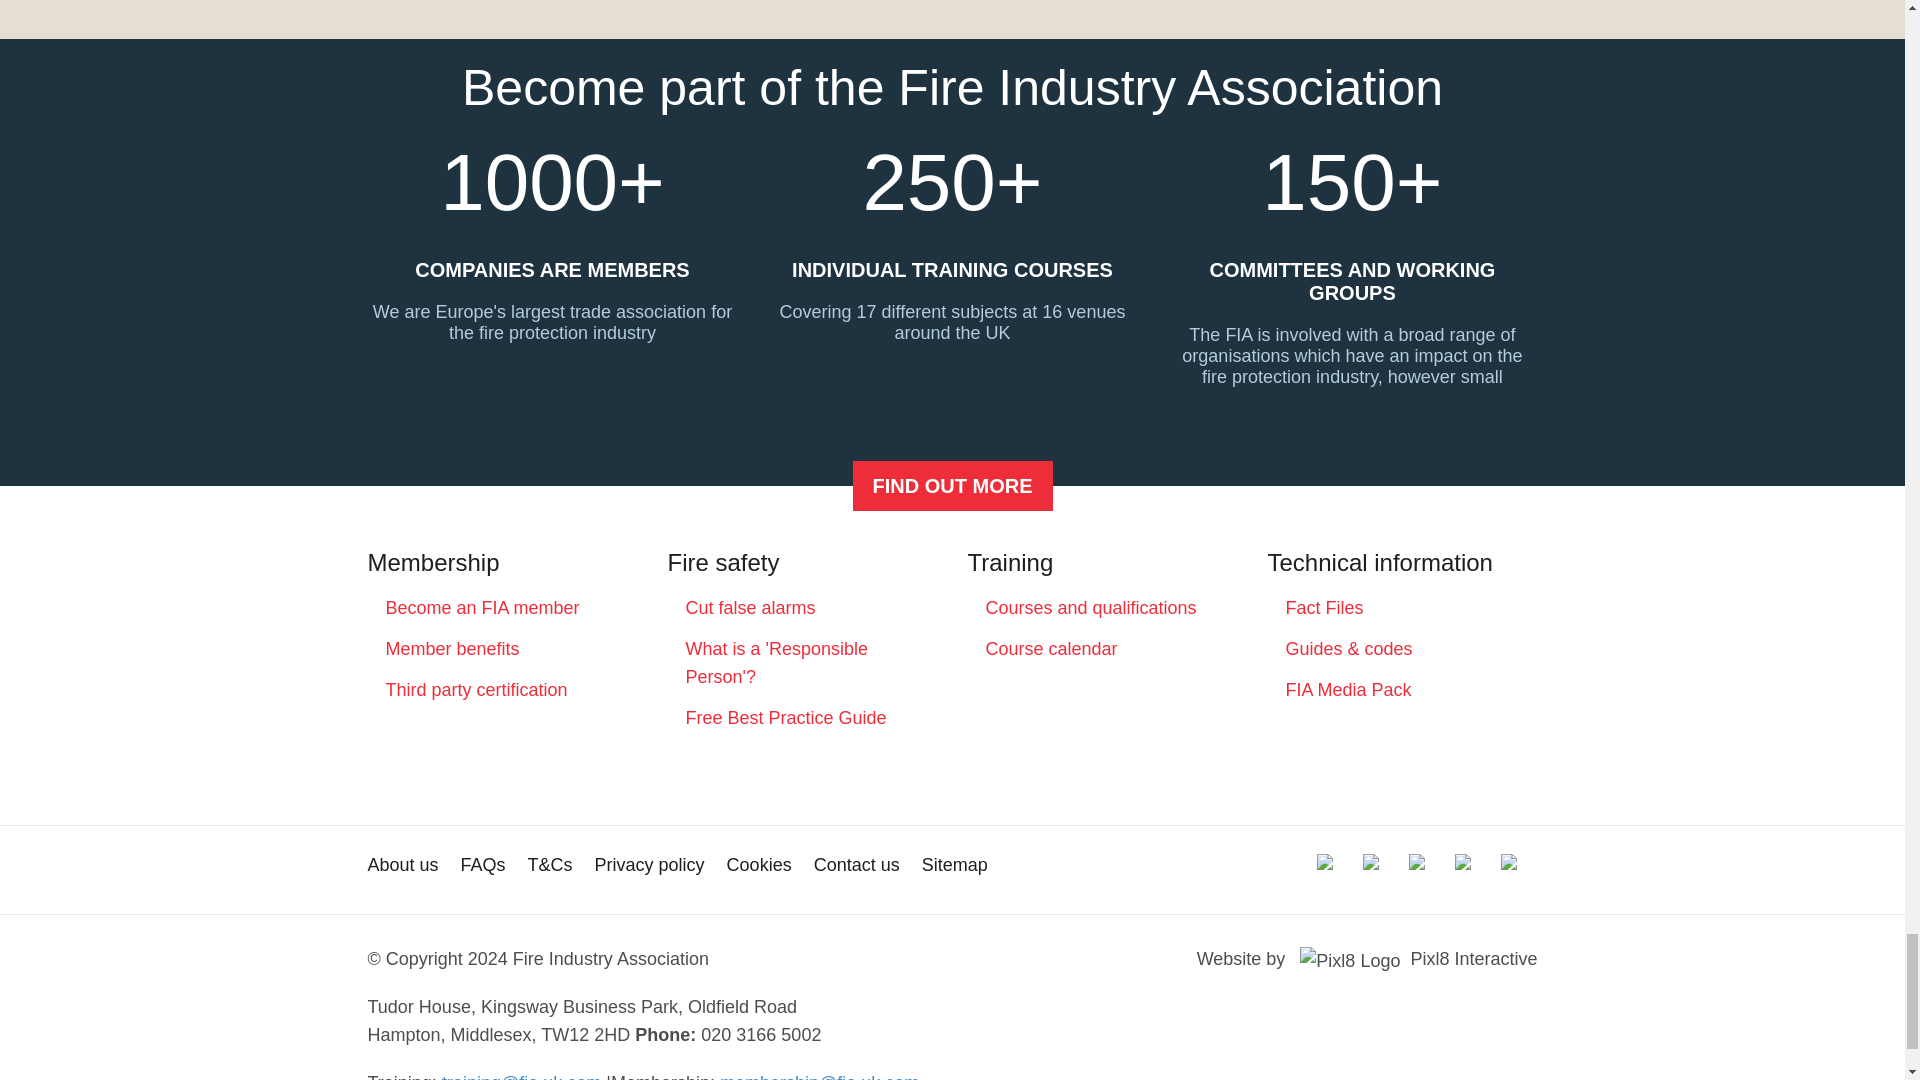  Describe the element at coordinates (452, 648) in the screenshot. I see `Member benefits` at that location.